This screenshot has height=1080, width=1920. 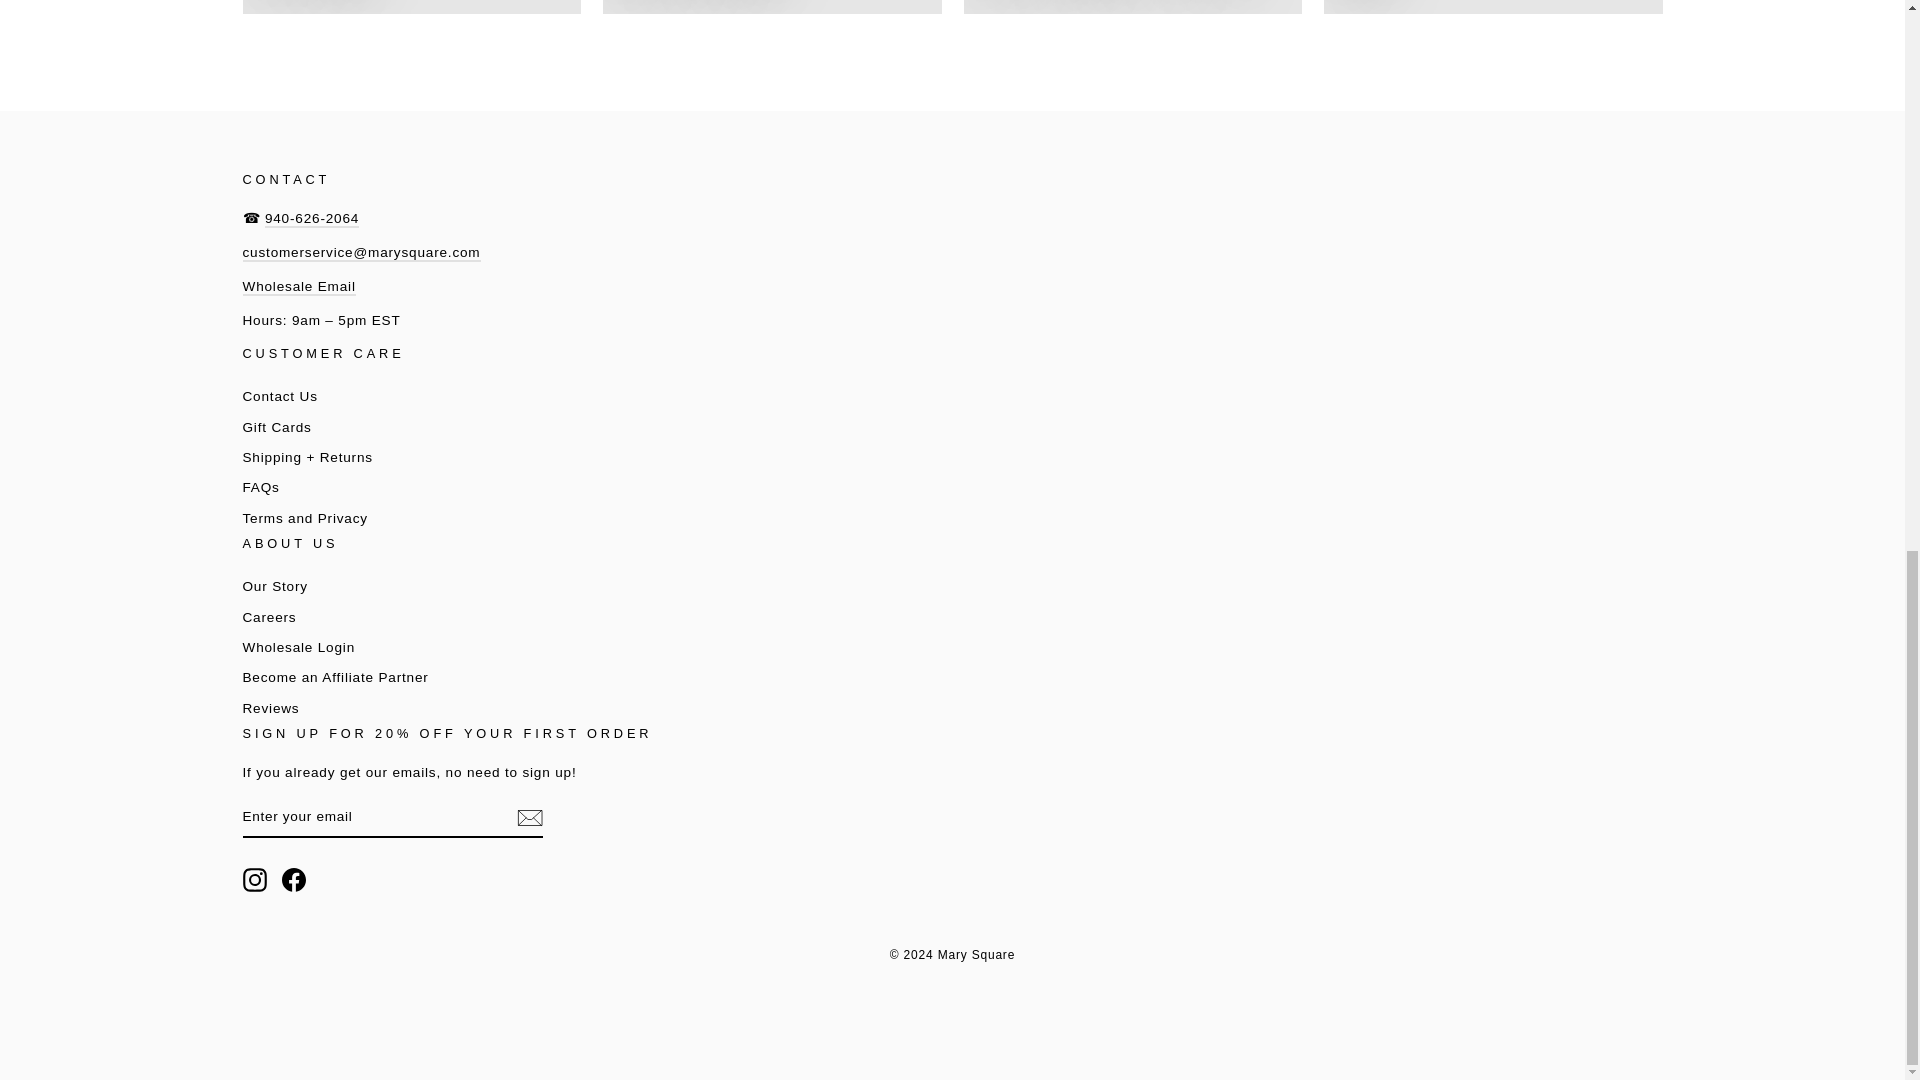 I want to click on Mary Square on Instagram, so click(x=254, y=880).